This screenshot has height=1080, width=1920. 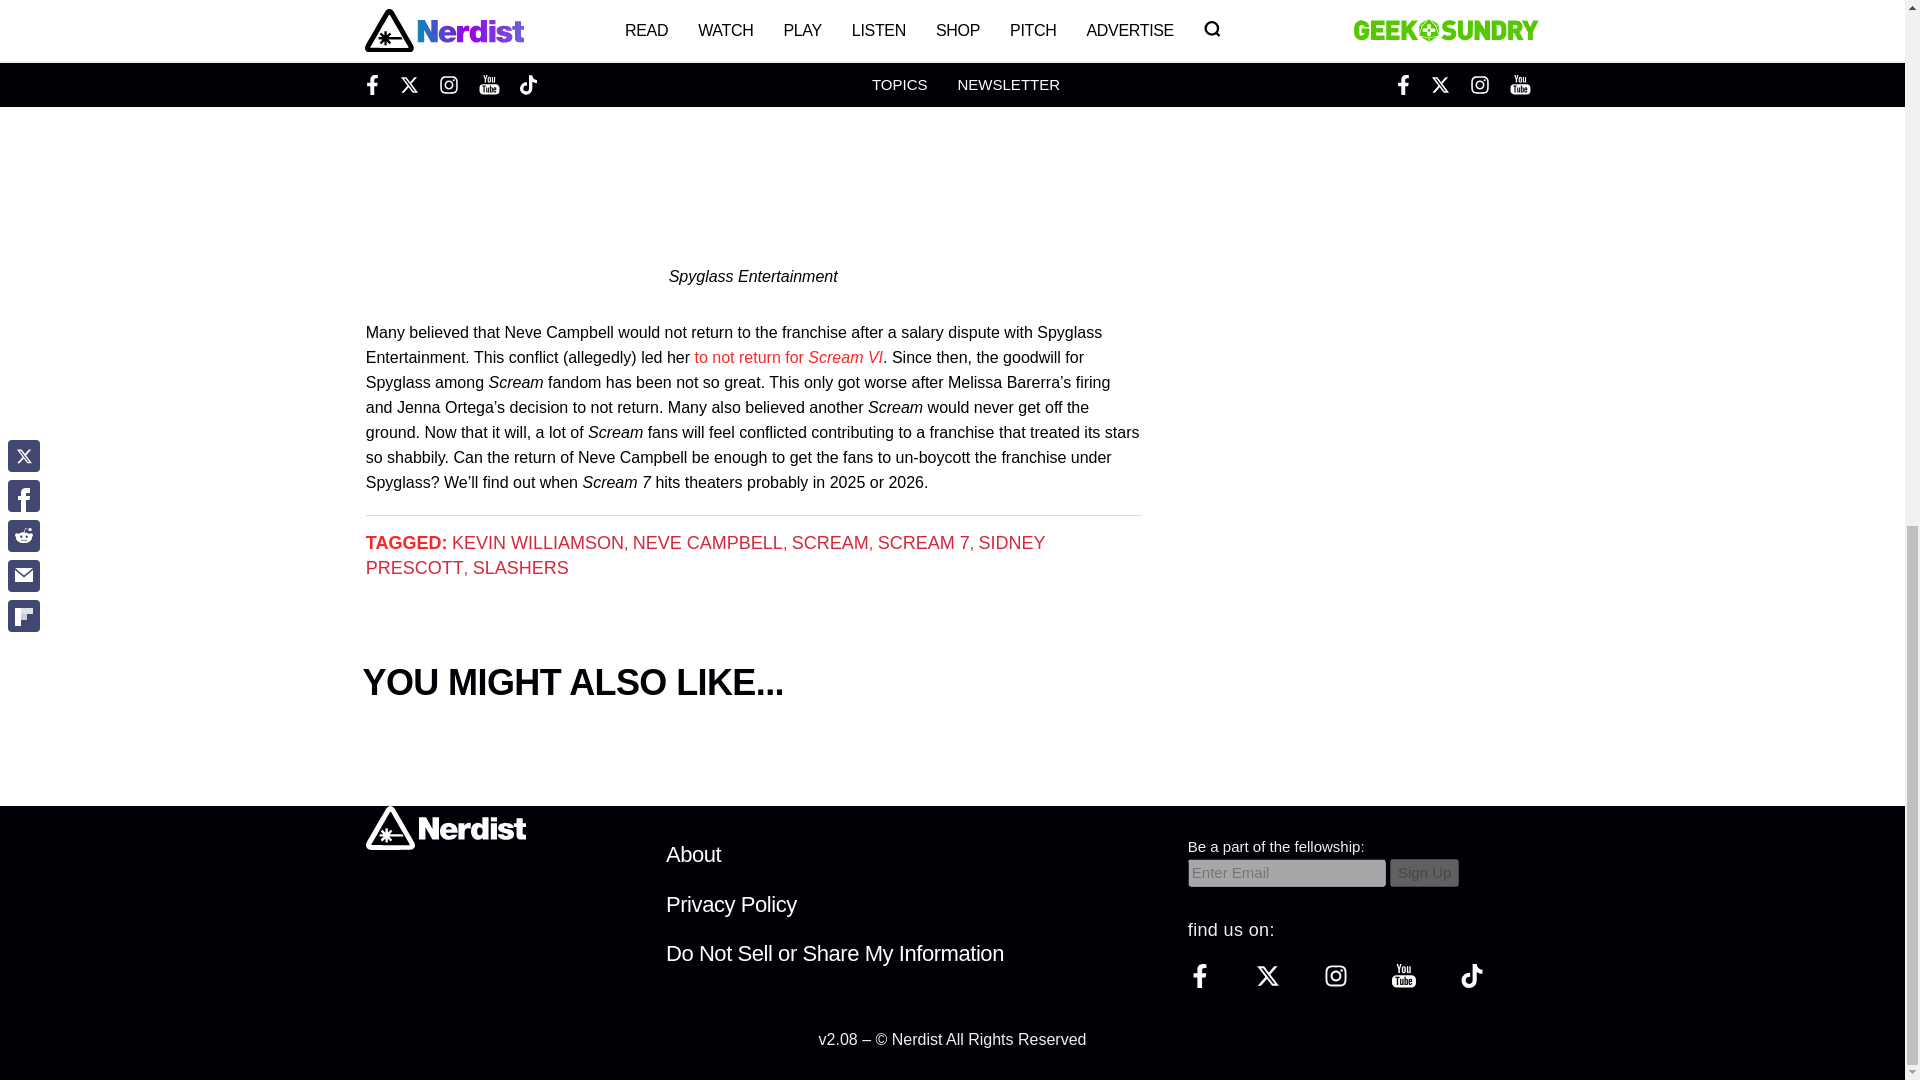 I want to click on to not return for Scream VI, so click(x=788, y=357).